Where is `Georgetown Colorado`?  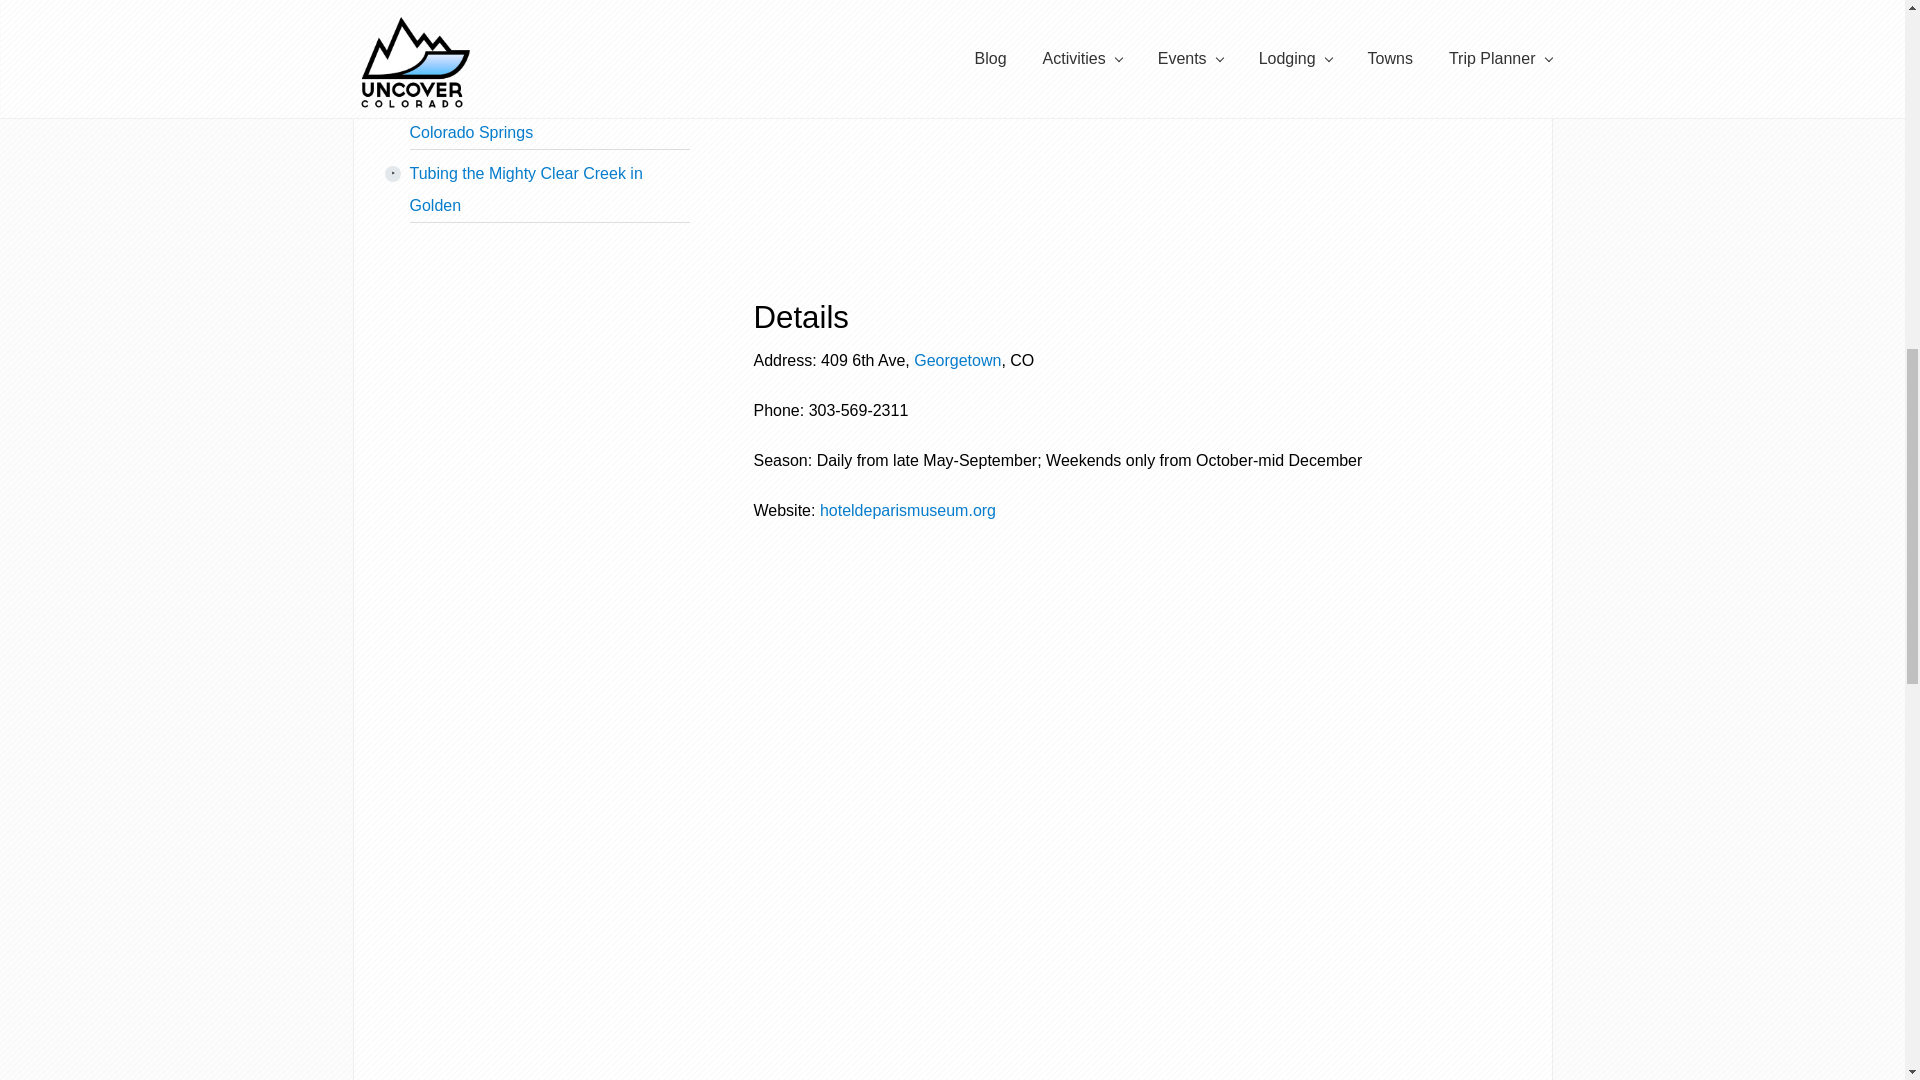
Georgetown Colorado is located at coordinates (956, 360).